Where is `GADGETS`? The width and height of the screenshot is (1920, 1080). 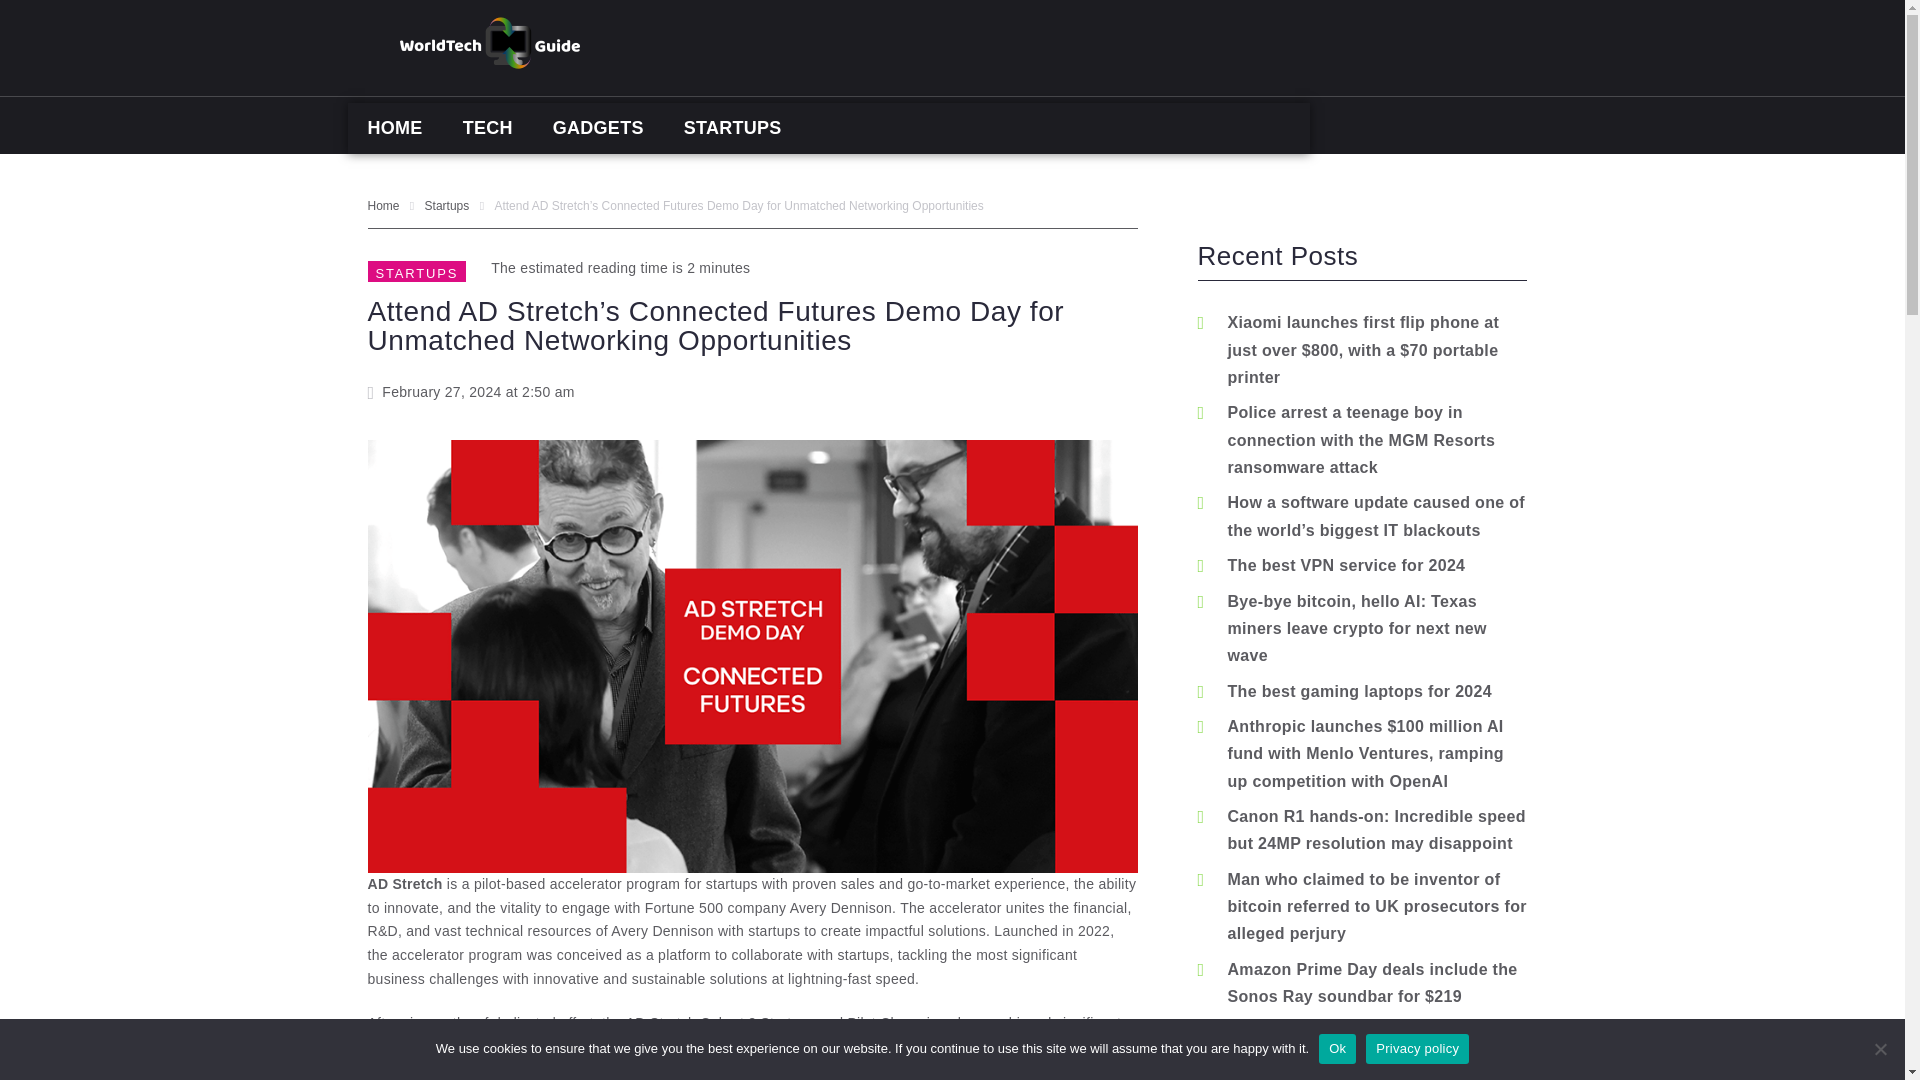 GADGETS is located at coordinates (598, 128).